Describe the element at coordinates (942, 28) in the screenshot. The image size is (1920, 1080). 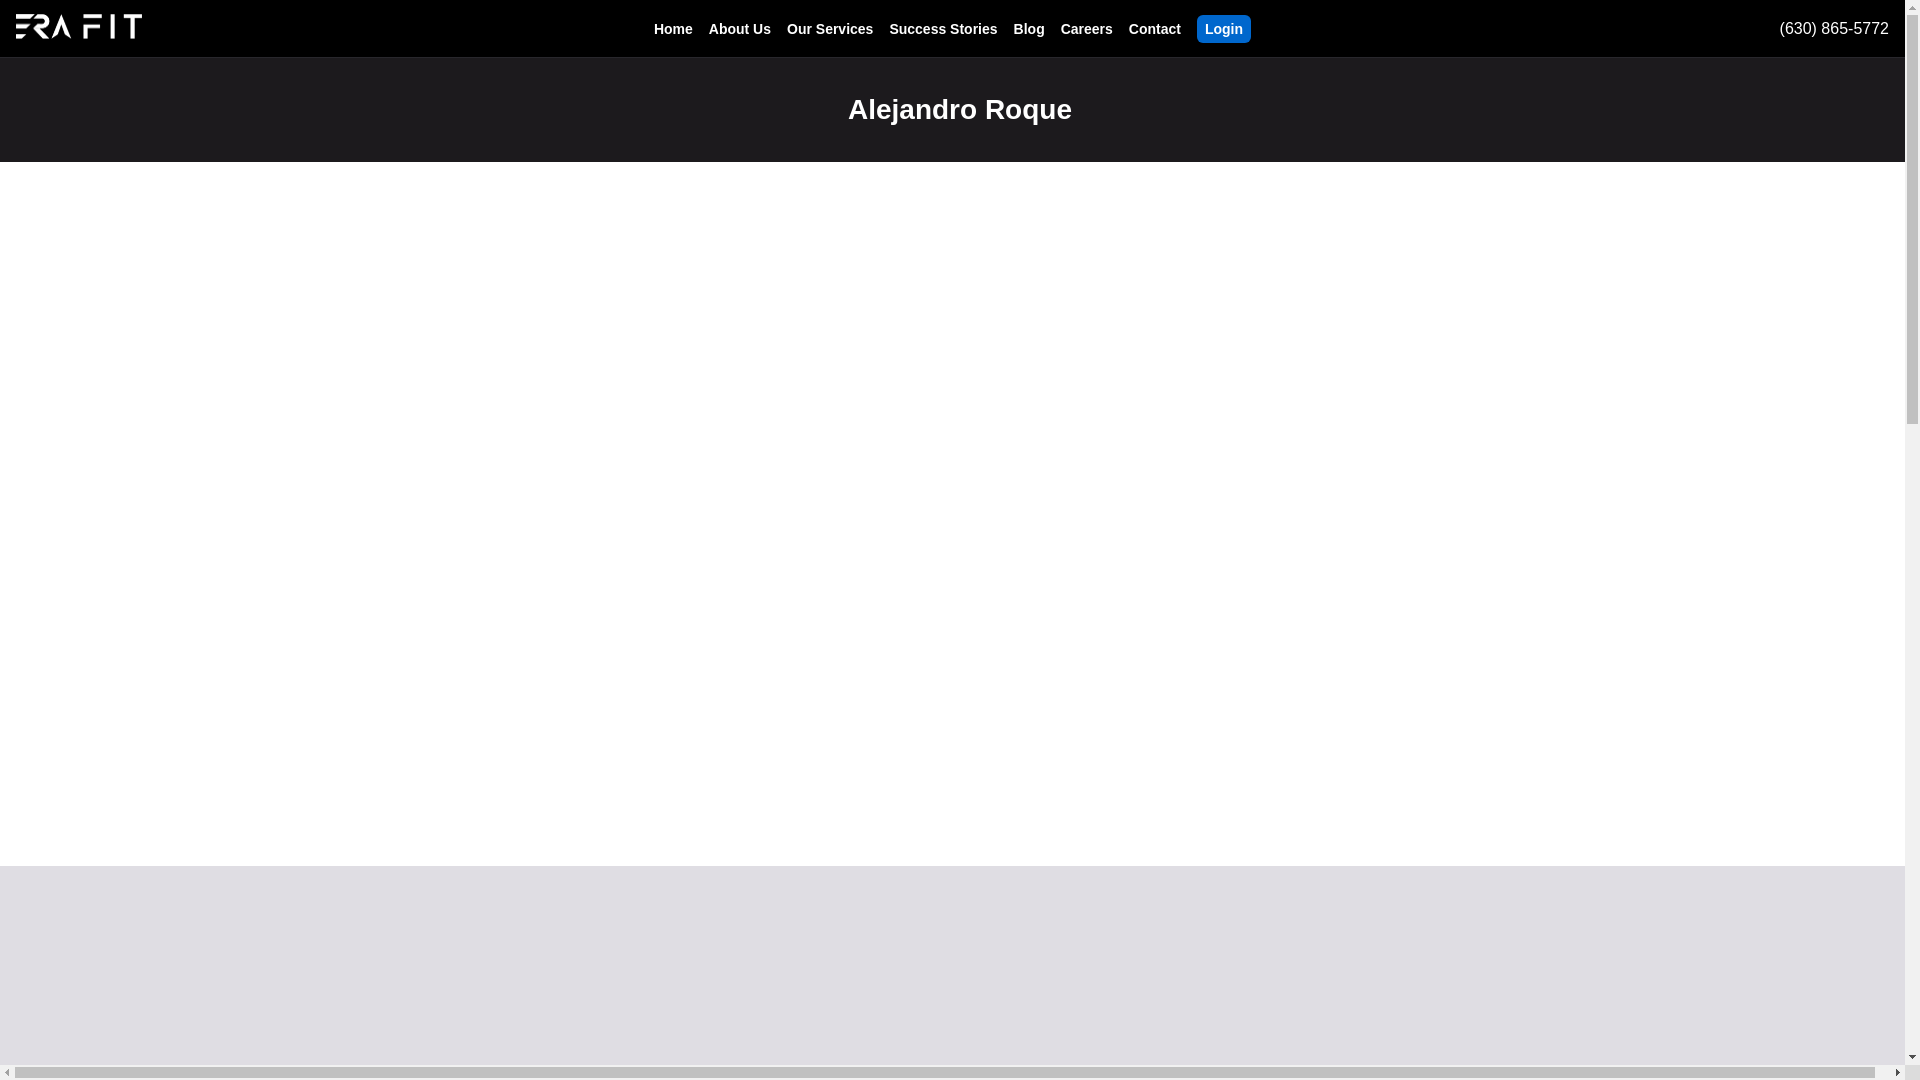
I see `Careers` at that location.